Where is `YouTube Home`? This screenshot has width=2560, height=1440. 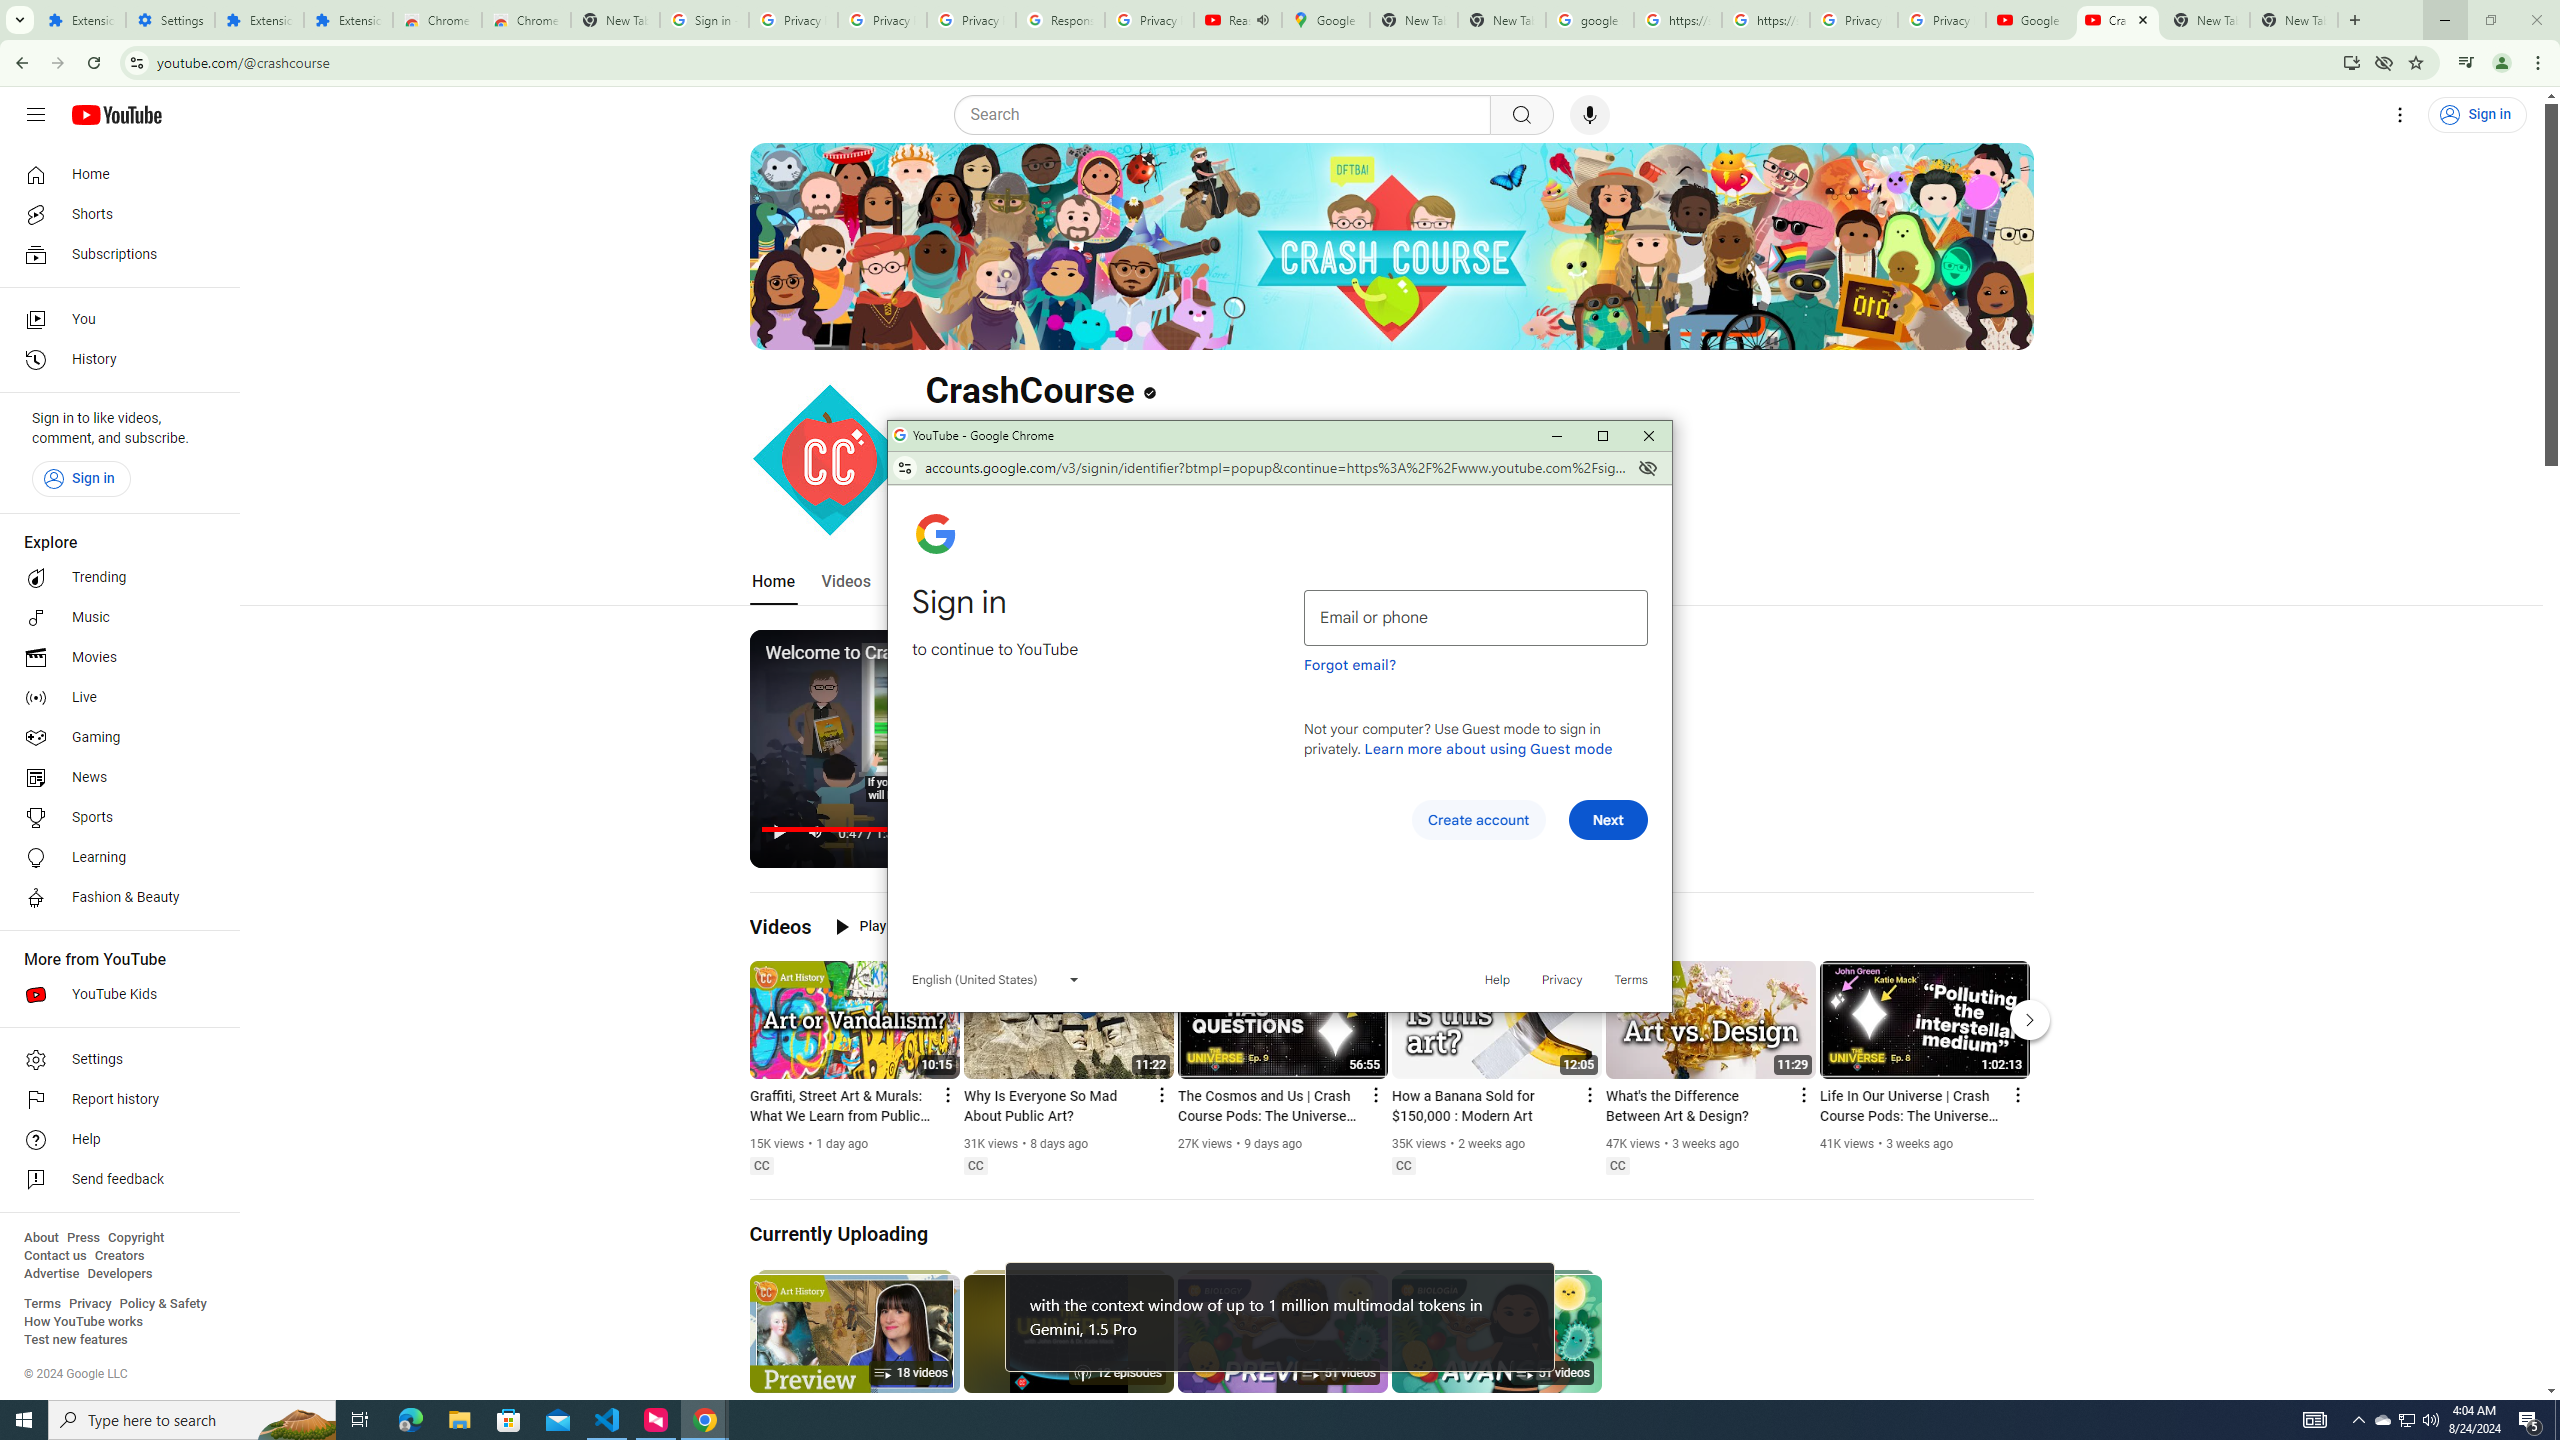 YouTube Home is located at coordinates (116, 114).